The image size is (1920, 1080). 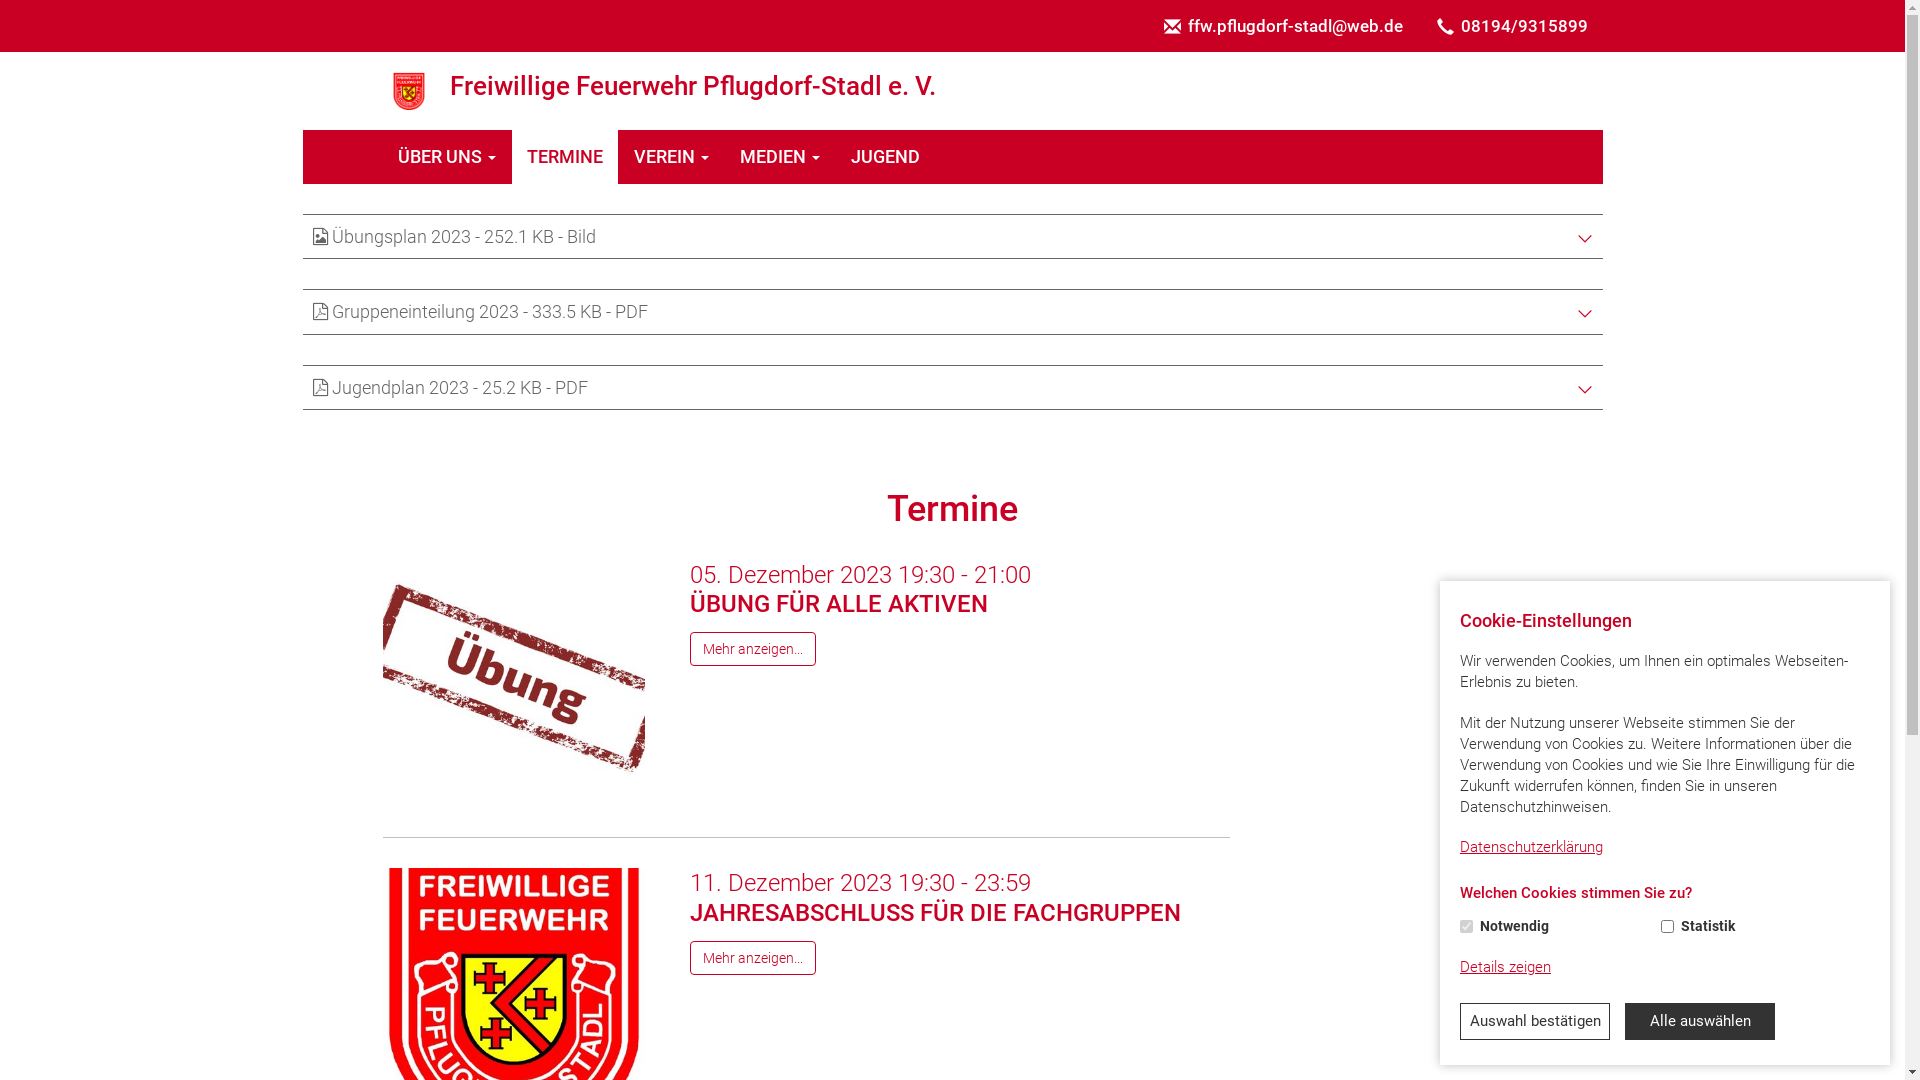 What do you see at coordinates (886, 157) in the screenshot?
I see `JUGEND` at bounding box center [886, 157].